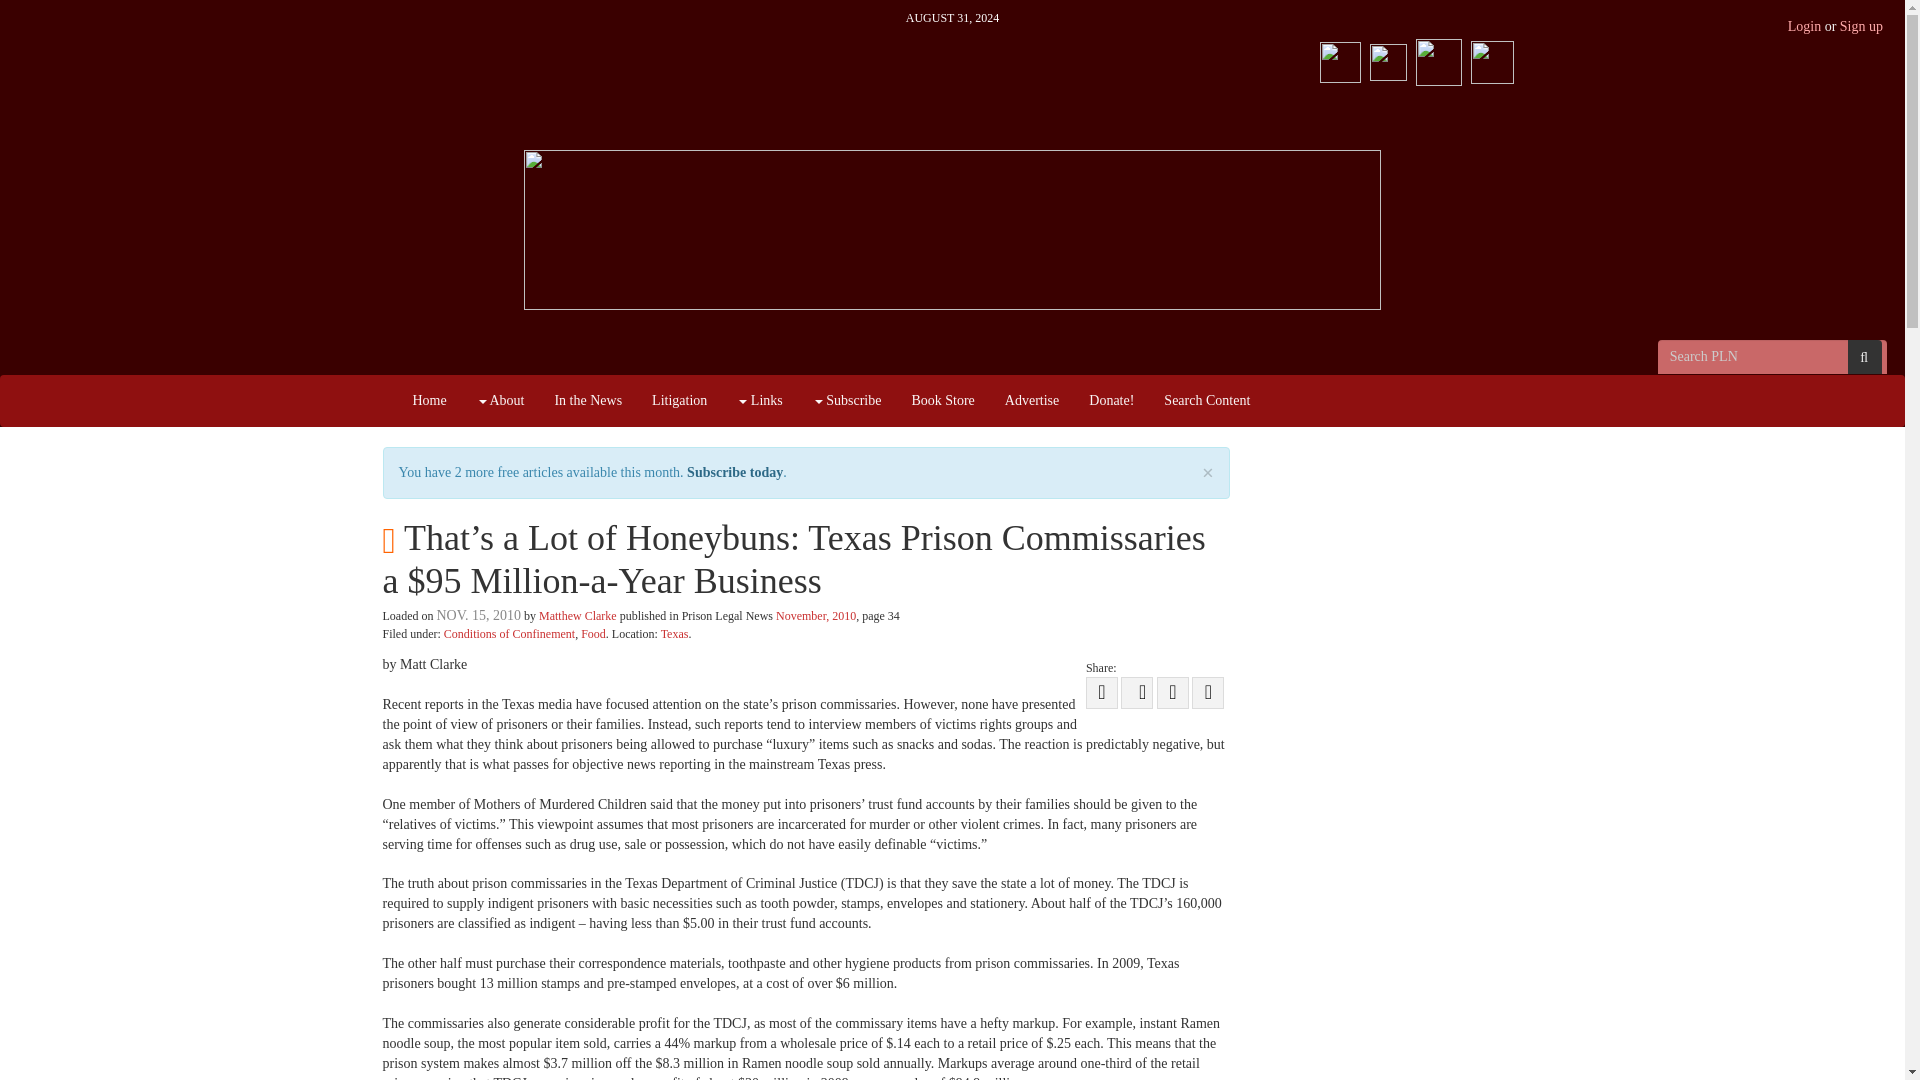  Describe the element at coordinates (847, 400) in the screenshot. I see `Subscribe` at that location.